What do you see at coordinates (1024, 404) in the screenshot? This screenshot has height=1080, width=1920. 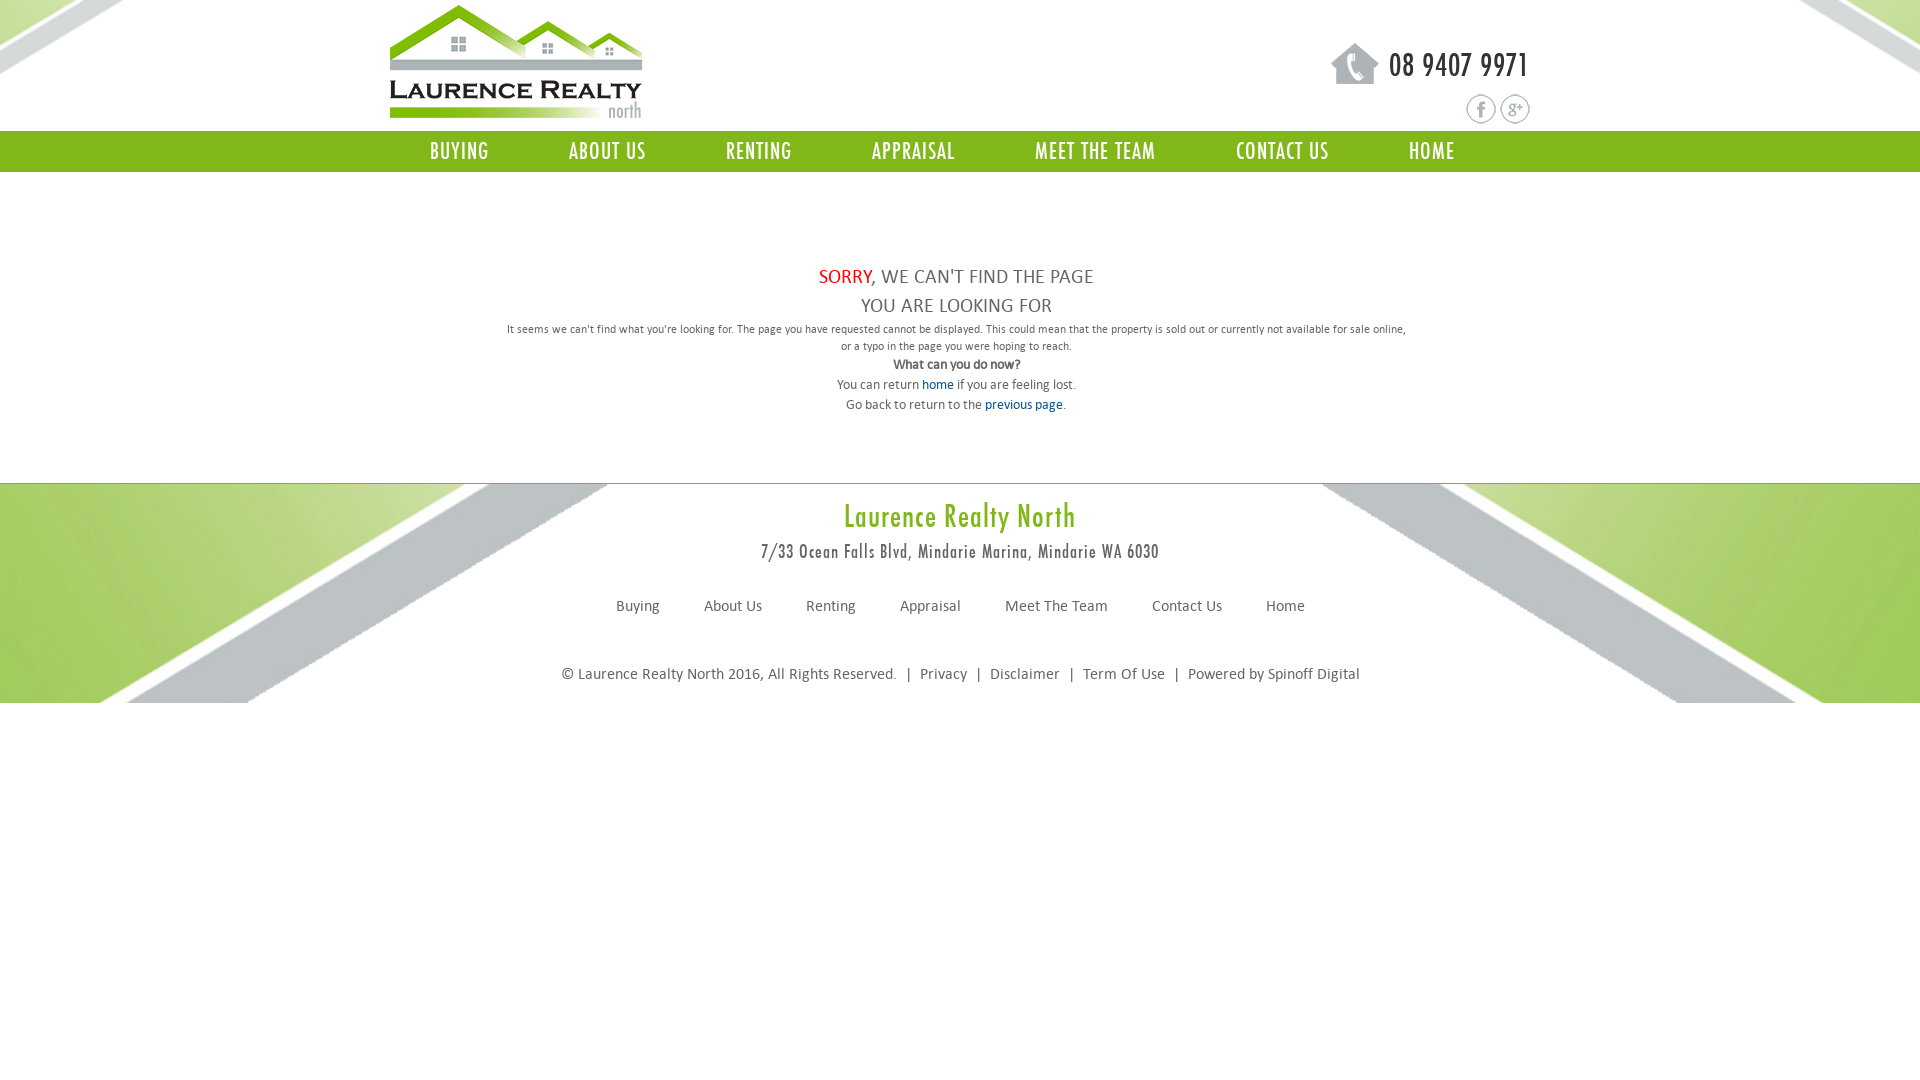 I see `previous page` at bounding box center [1024, 404].